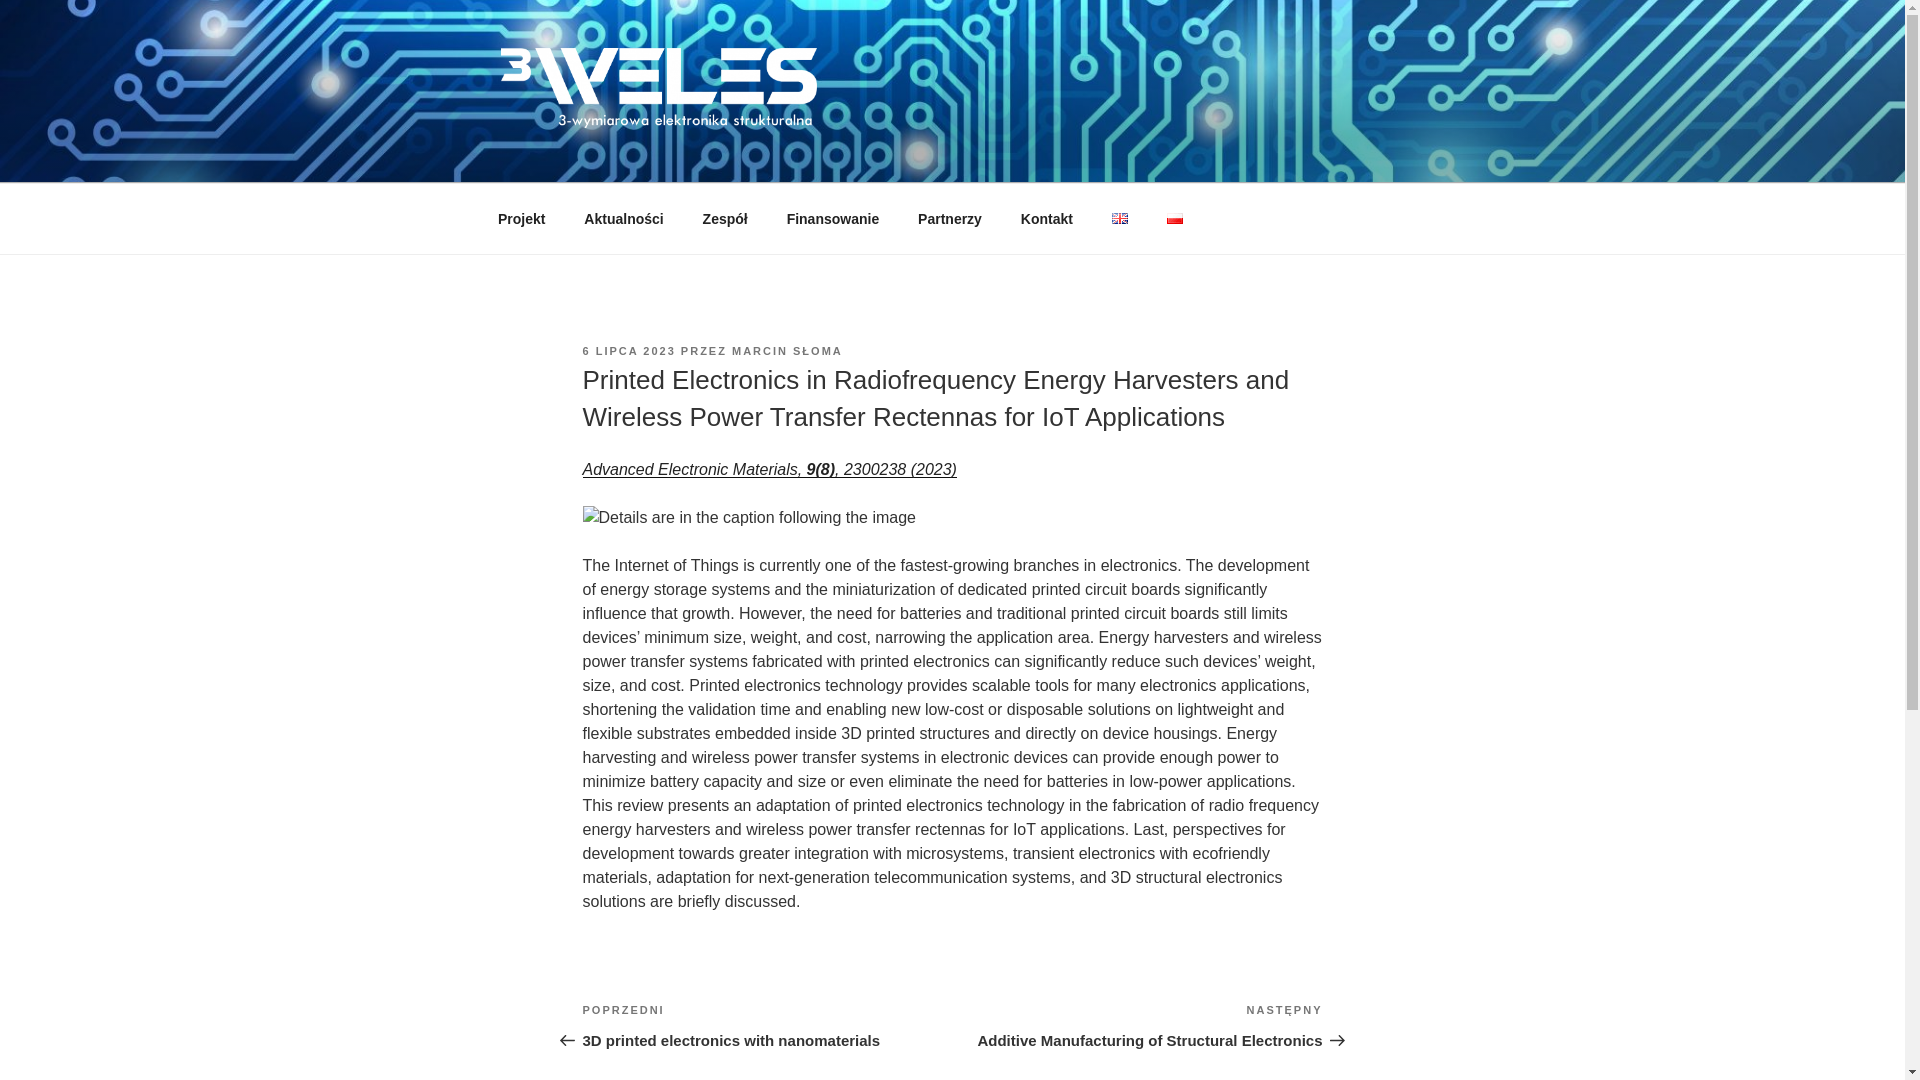 This screenshot has width=1920, height=1080. Describe the element at coordinates (748, 518) in the screenshot. I see `Details are in the caption following the image` at that location.